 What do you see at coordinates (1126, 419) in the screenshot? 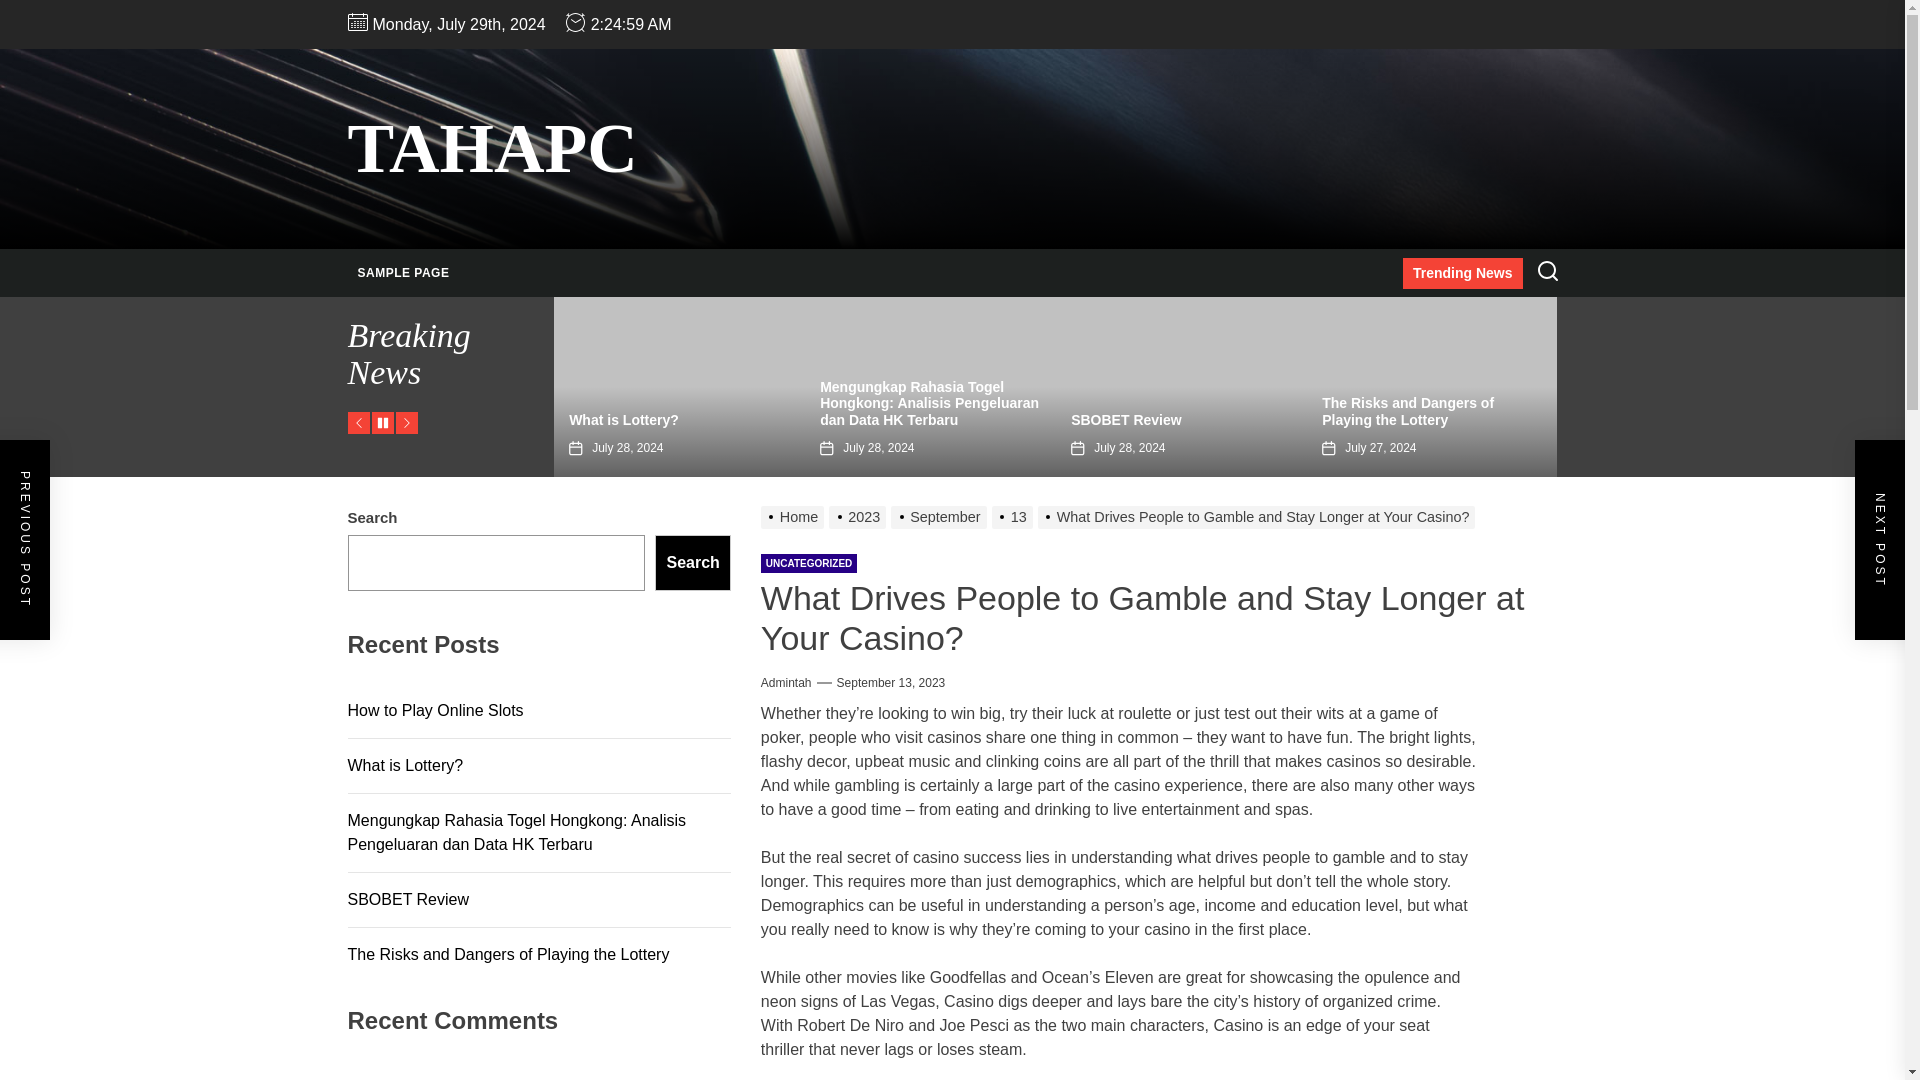
I see `SBOBET Review` at bounding box center [1126, 419].